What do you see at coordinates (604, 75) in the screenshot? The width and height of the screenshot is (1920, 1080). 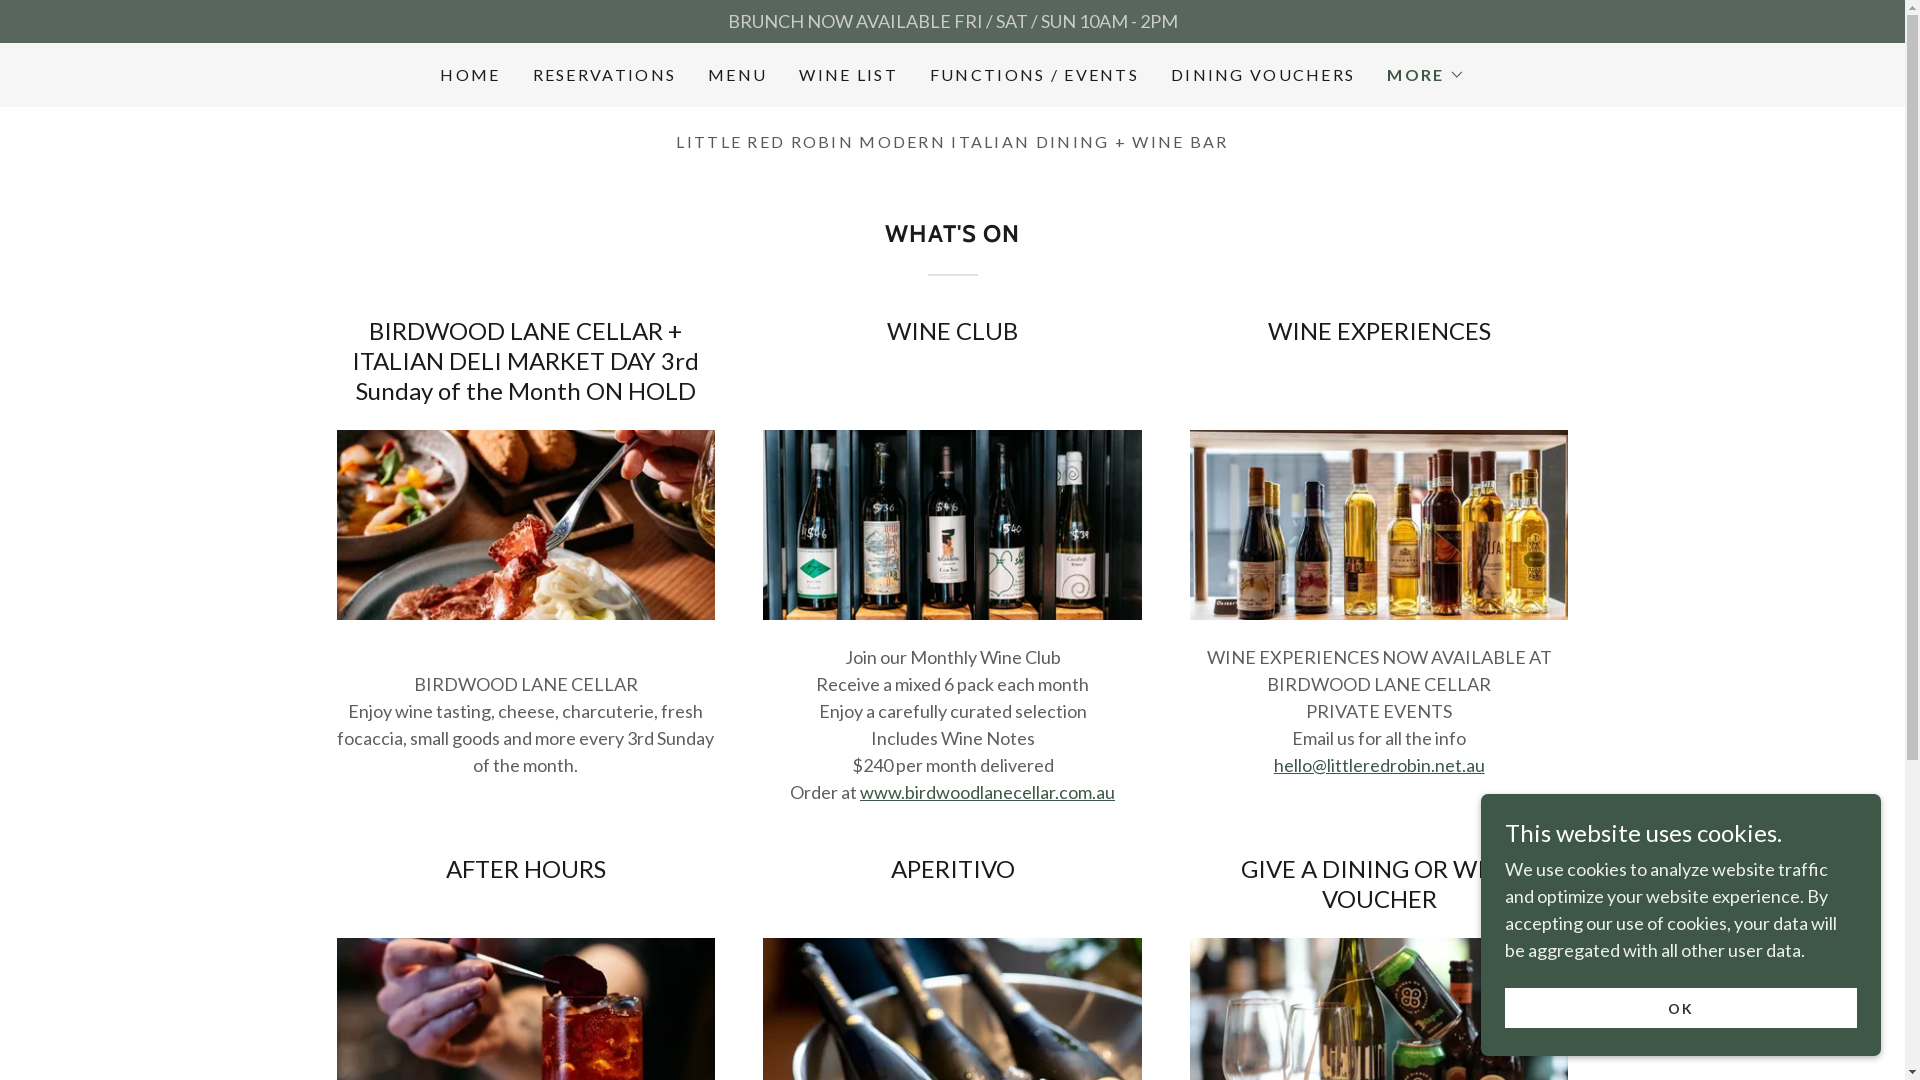 I see `RESERVATIONS` at bounding box center [604, 75].